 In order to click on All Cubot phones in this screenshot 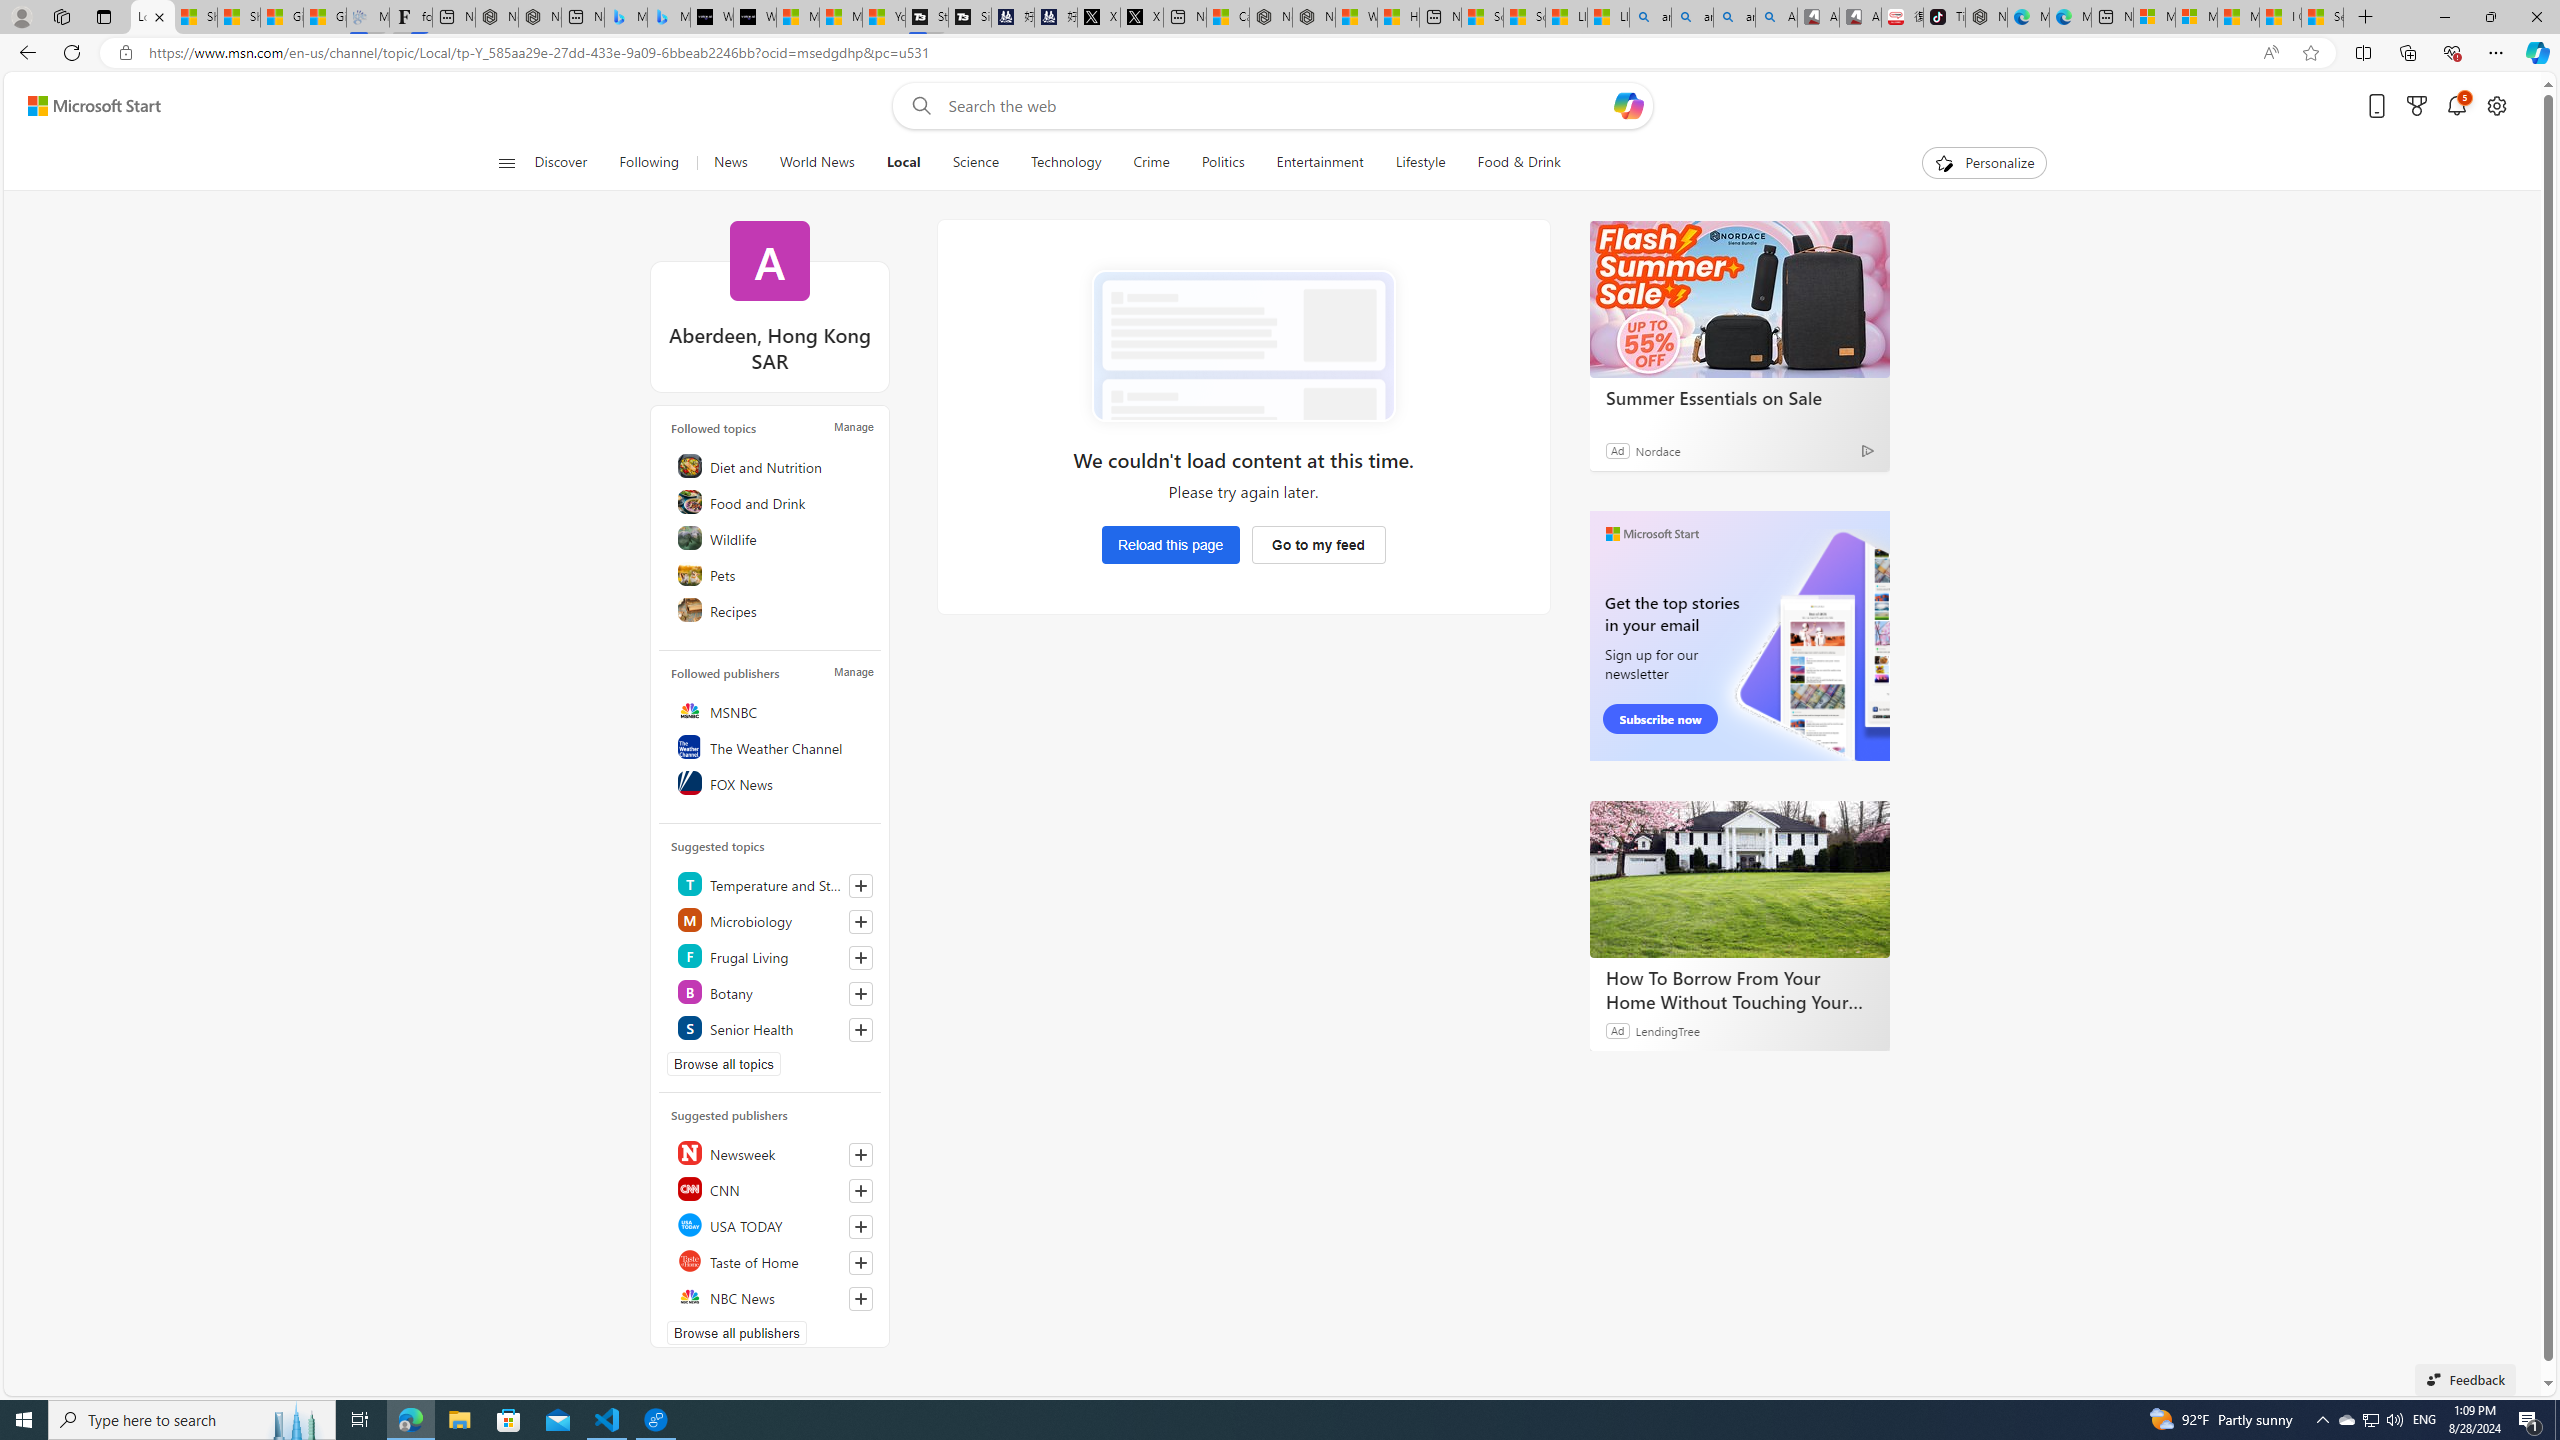, I will do `click(1860, 17)`.